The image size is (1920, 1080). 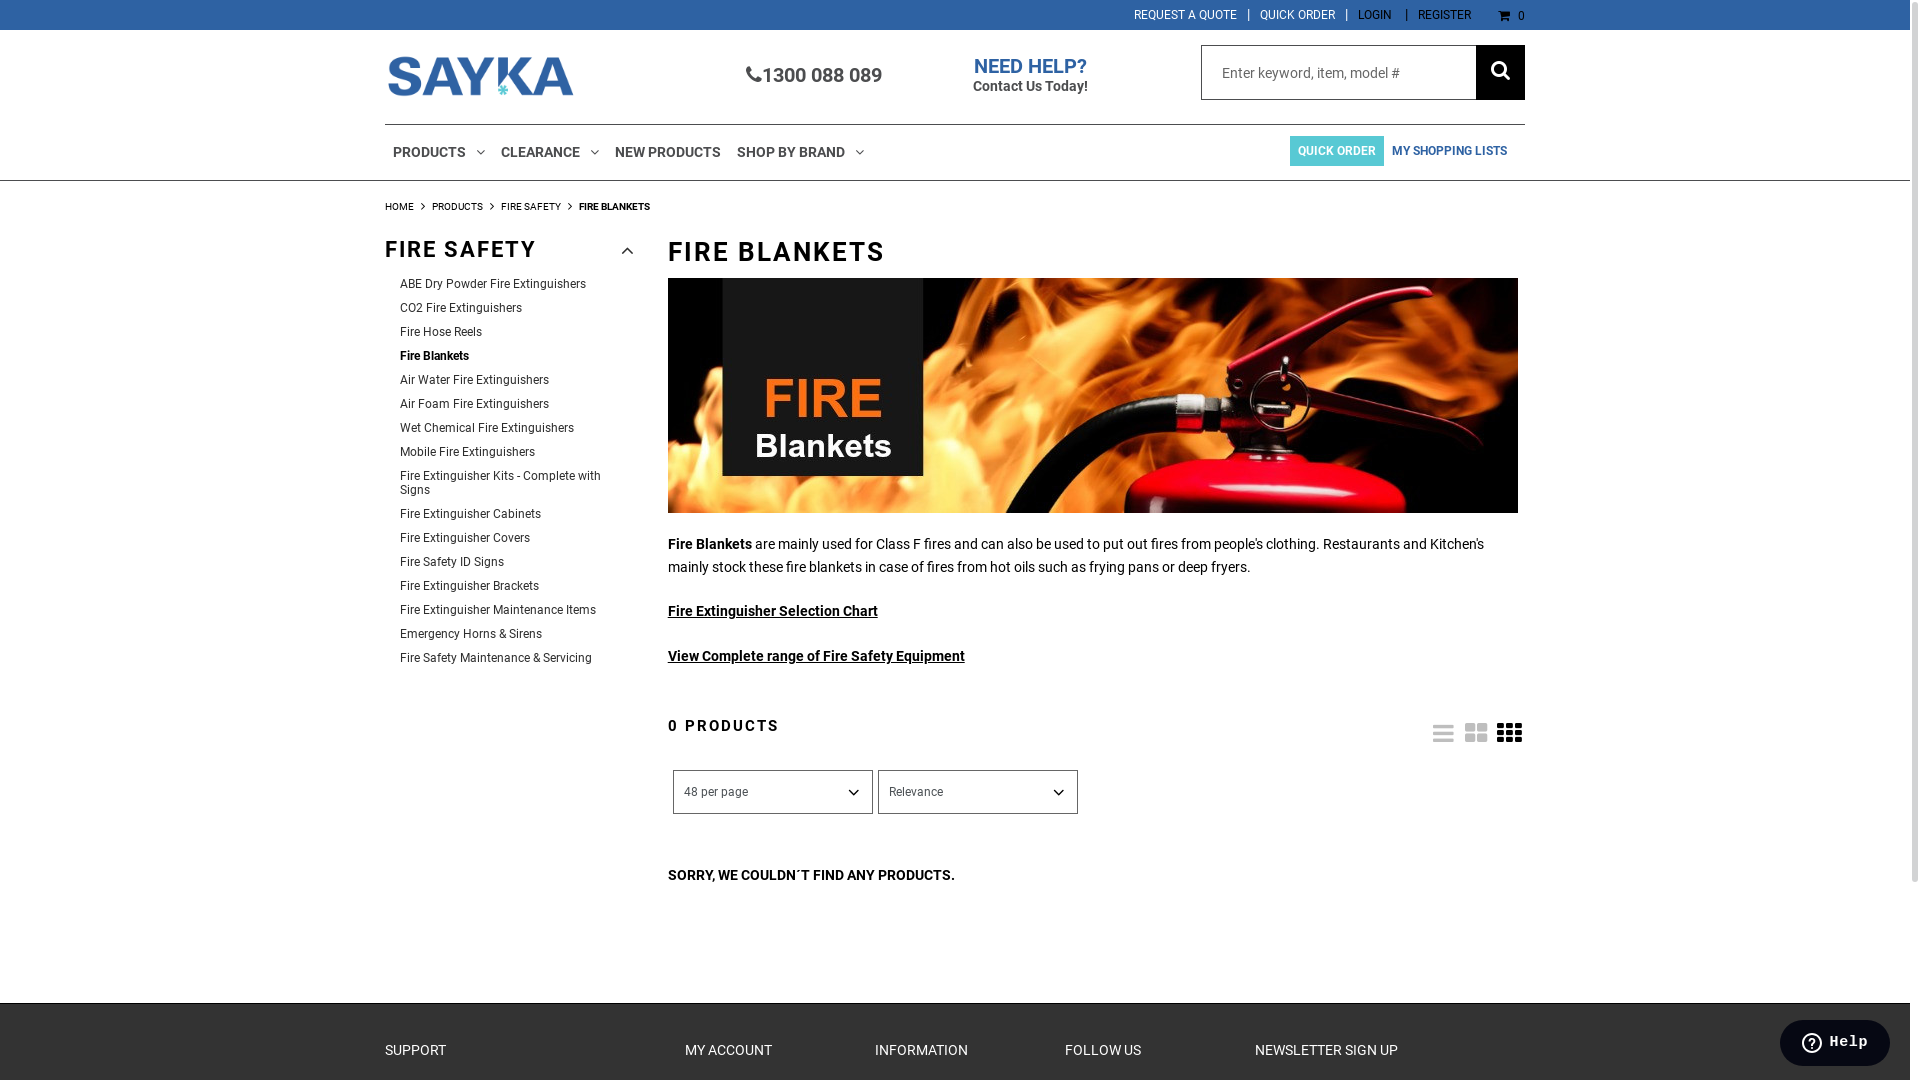 What do you see at coordinates (517, 610) in the screenshot?
I see `Fire Extinguisher Maintenance Items` at bounding box center [517, 610].